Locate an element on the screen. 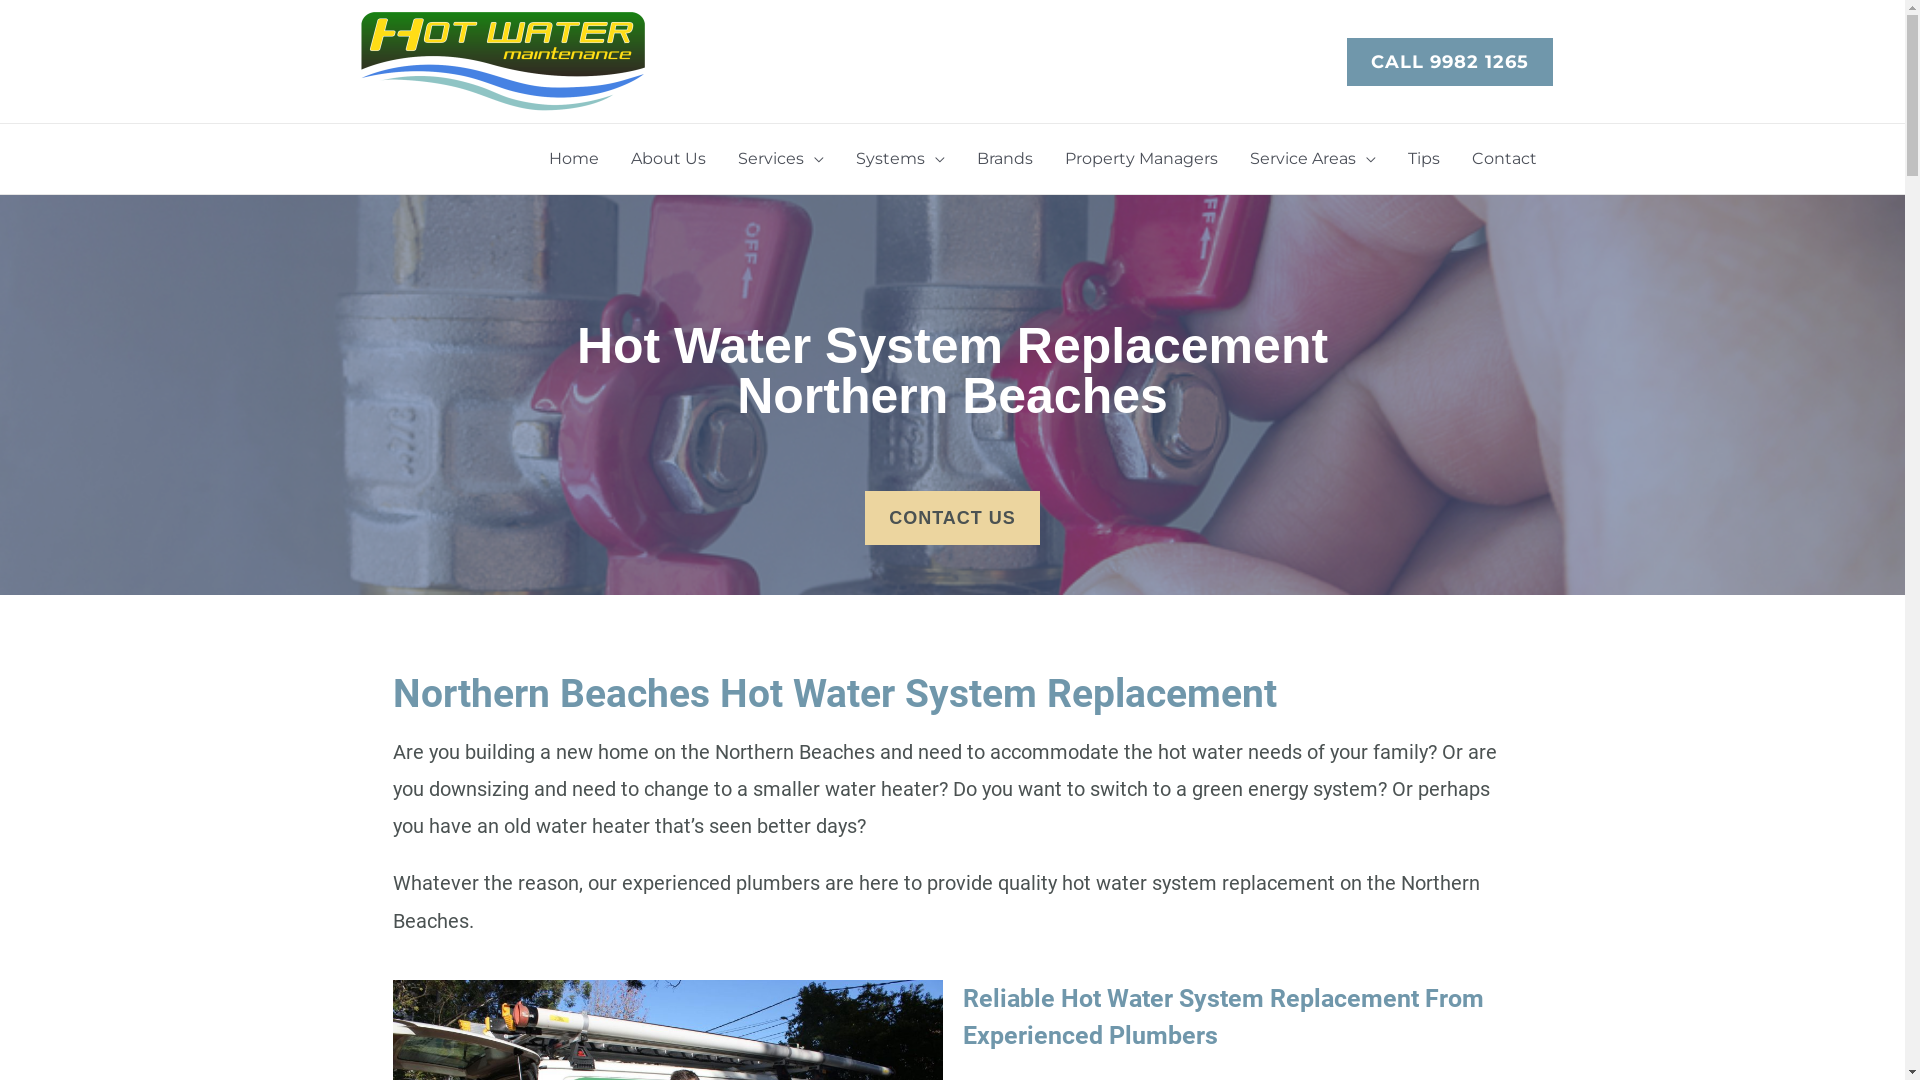  Property Managers is located at coordinates (1140, 159).